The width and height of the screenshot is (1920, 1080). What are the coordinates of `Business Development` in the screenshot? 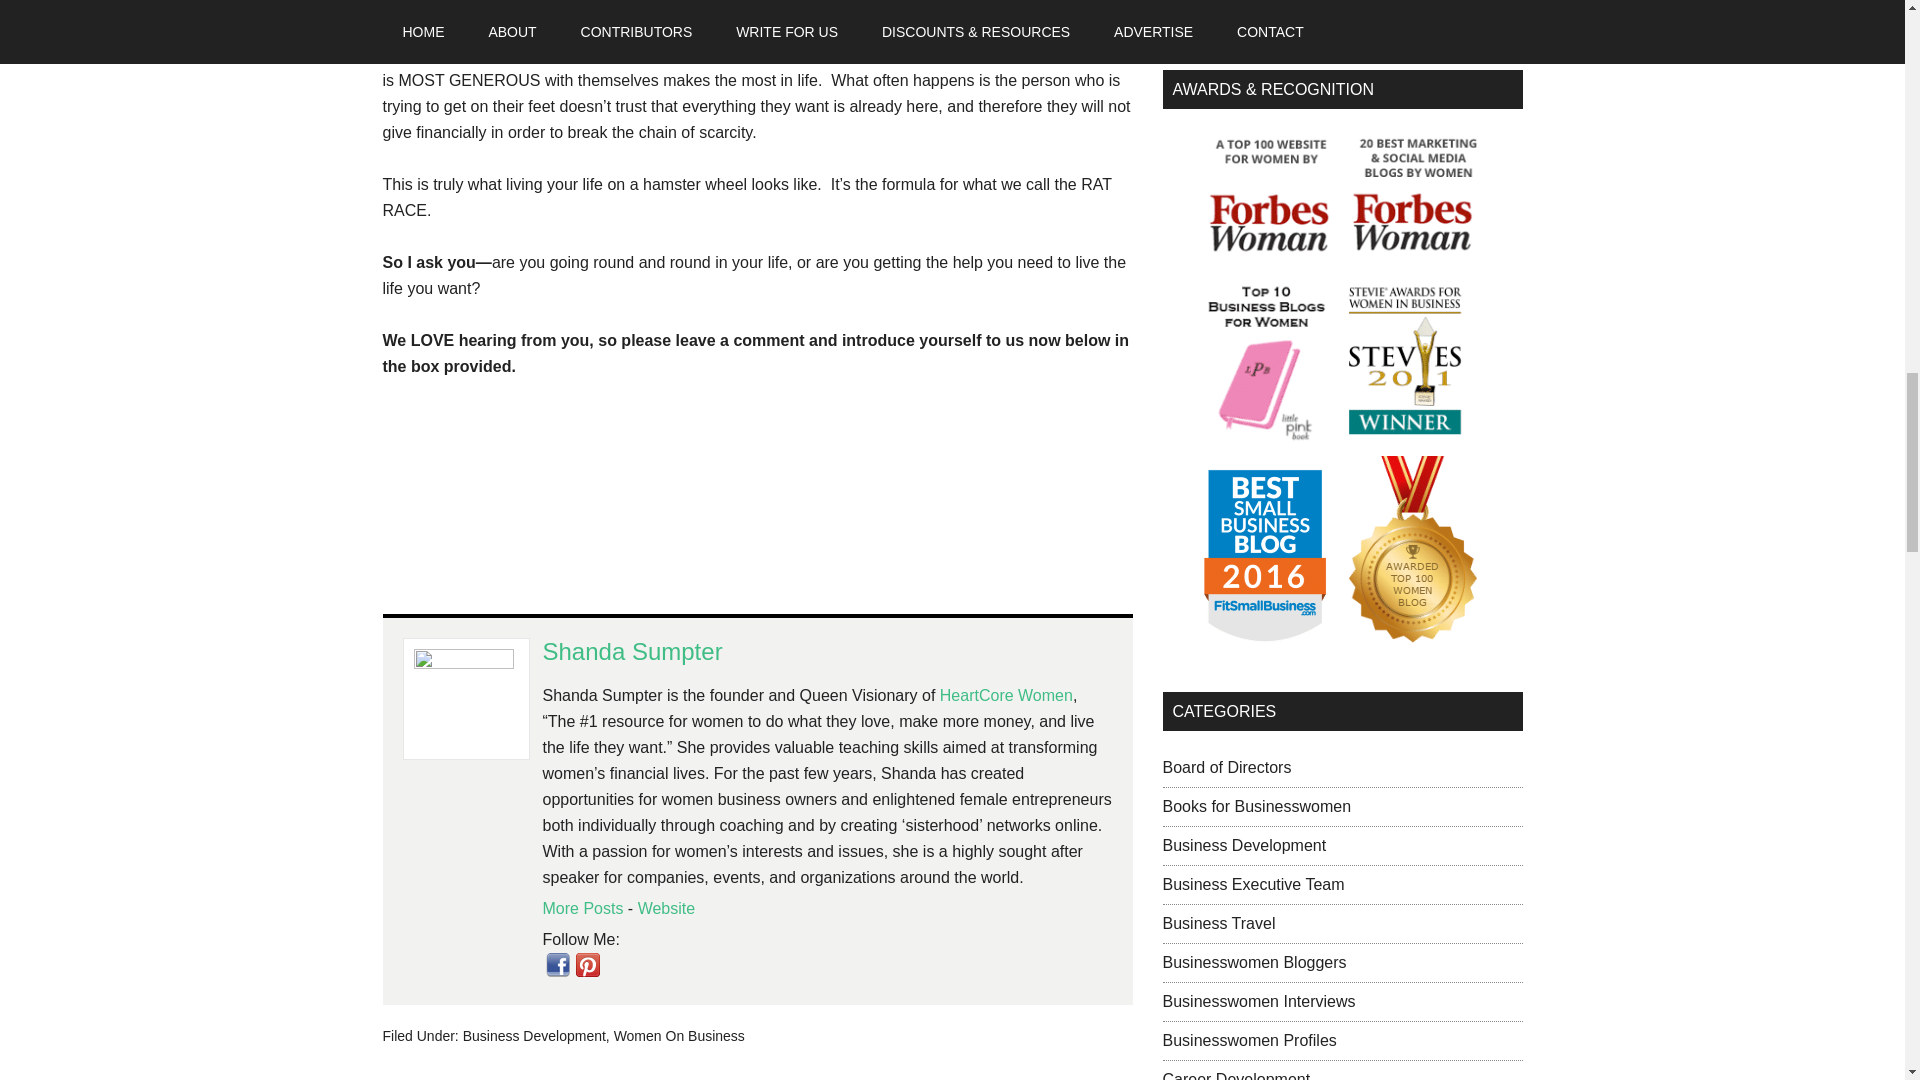 It's located at (534, 1036).